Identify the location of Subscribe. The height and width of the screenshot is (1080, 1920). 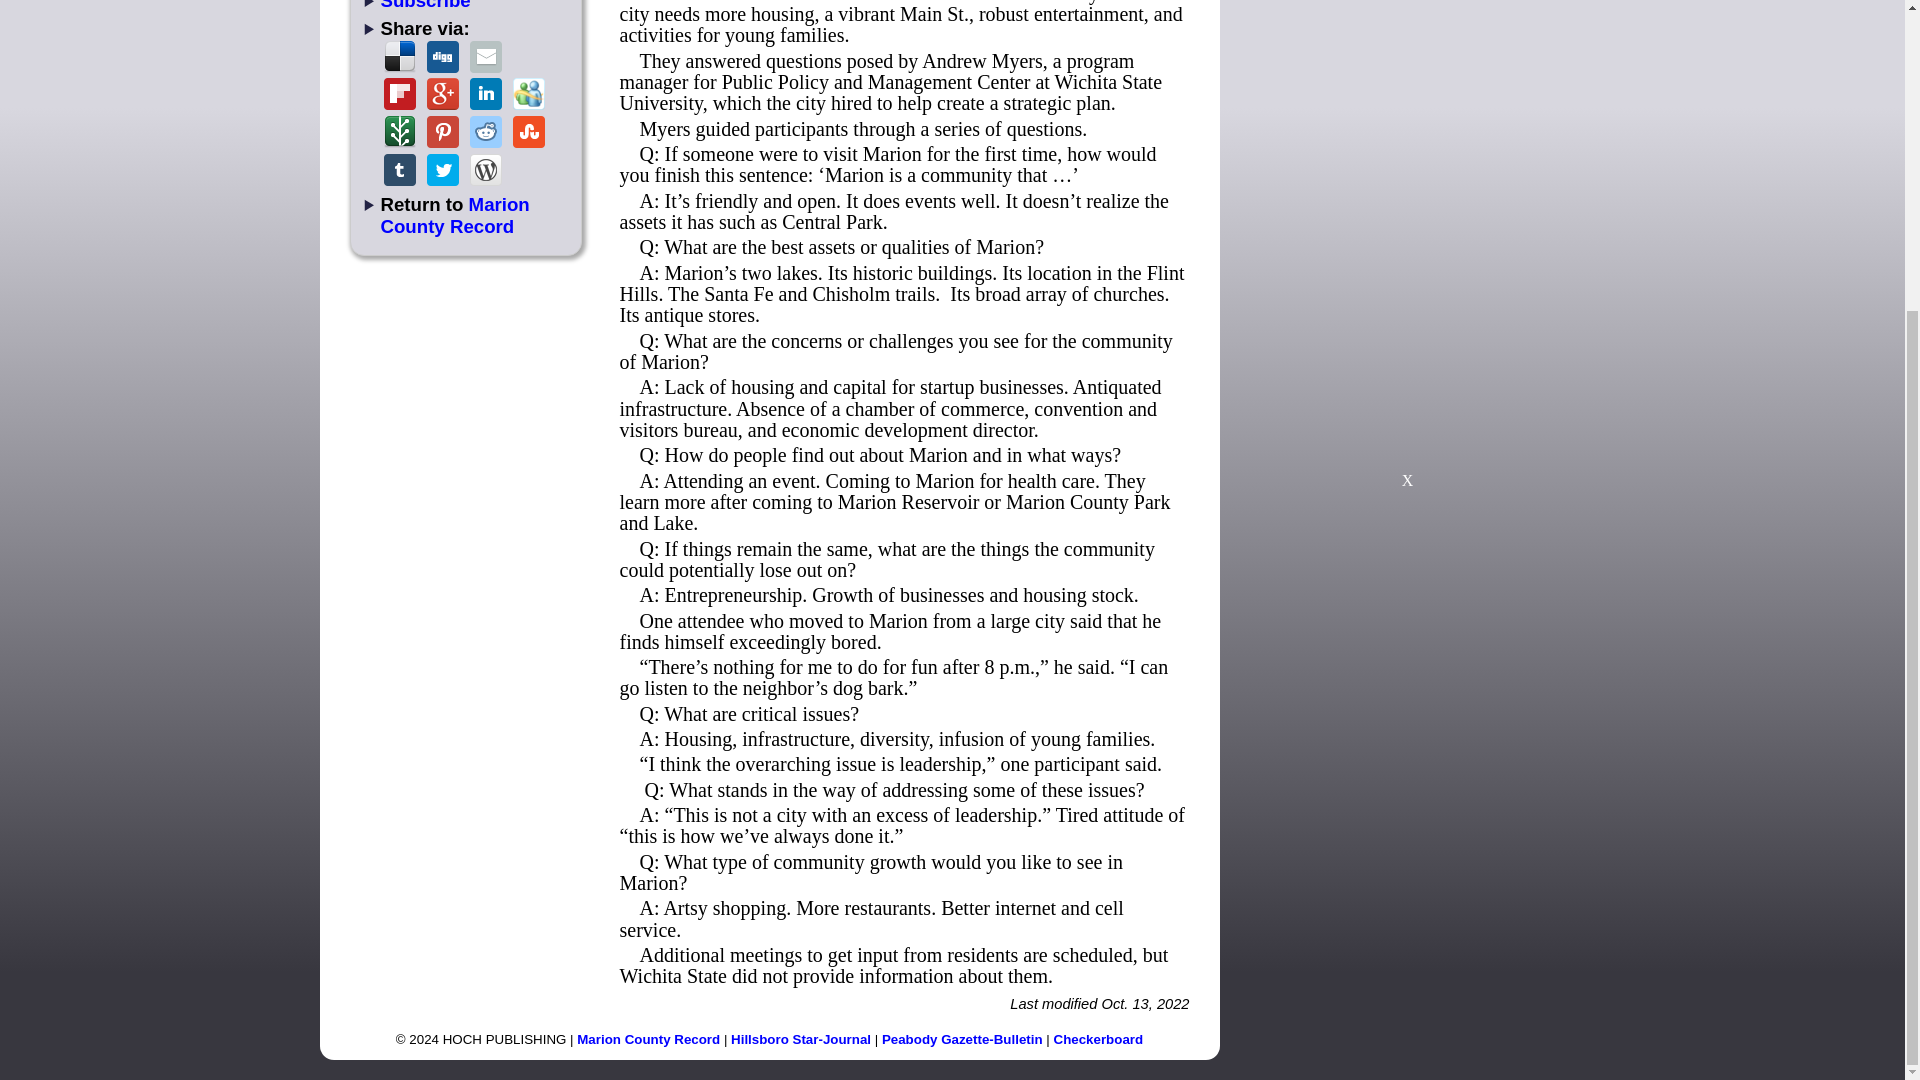
(425, 5).